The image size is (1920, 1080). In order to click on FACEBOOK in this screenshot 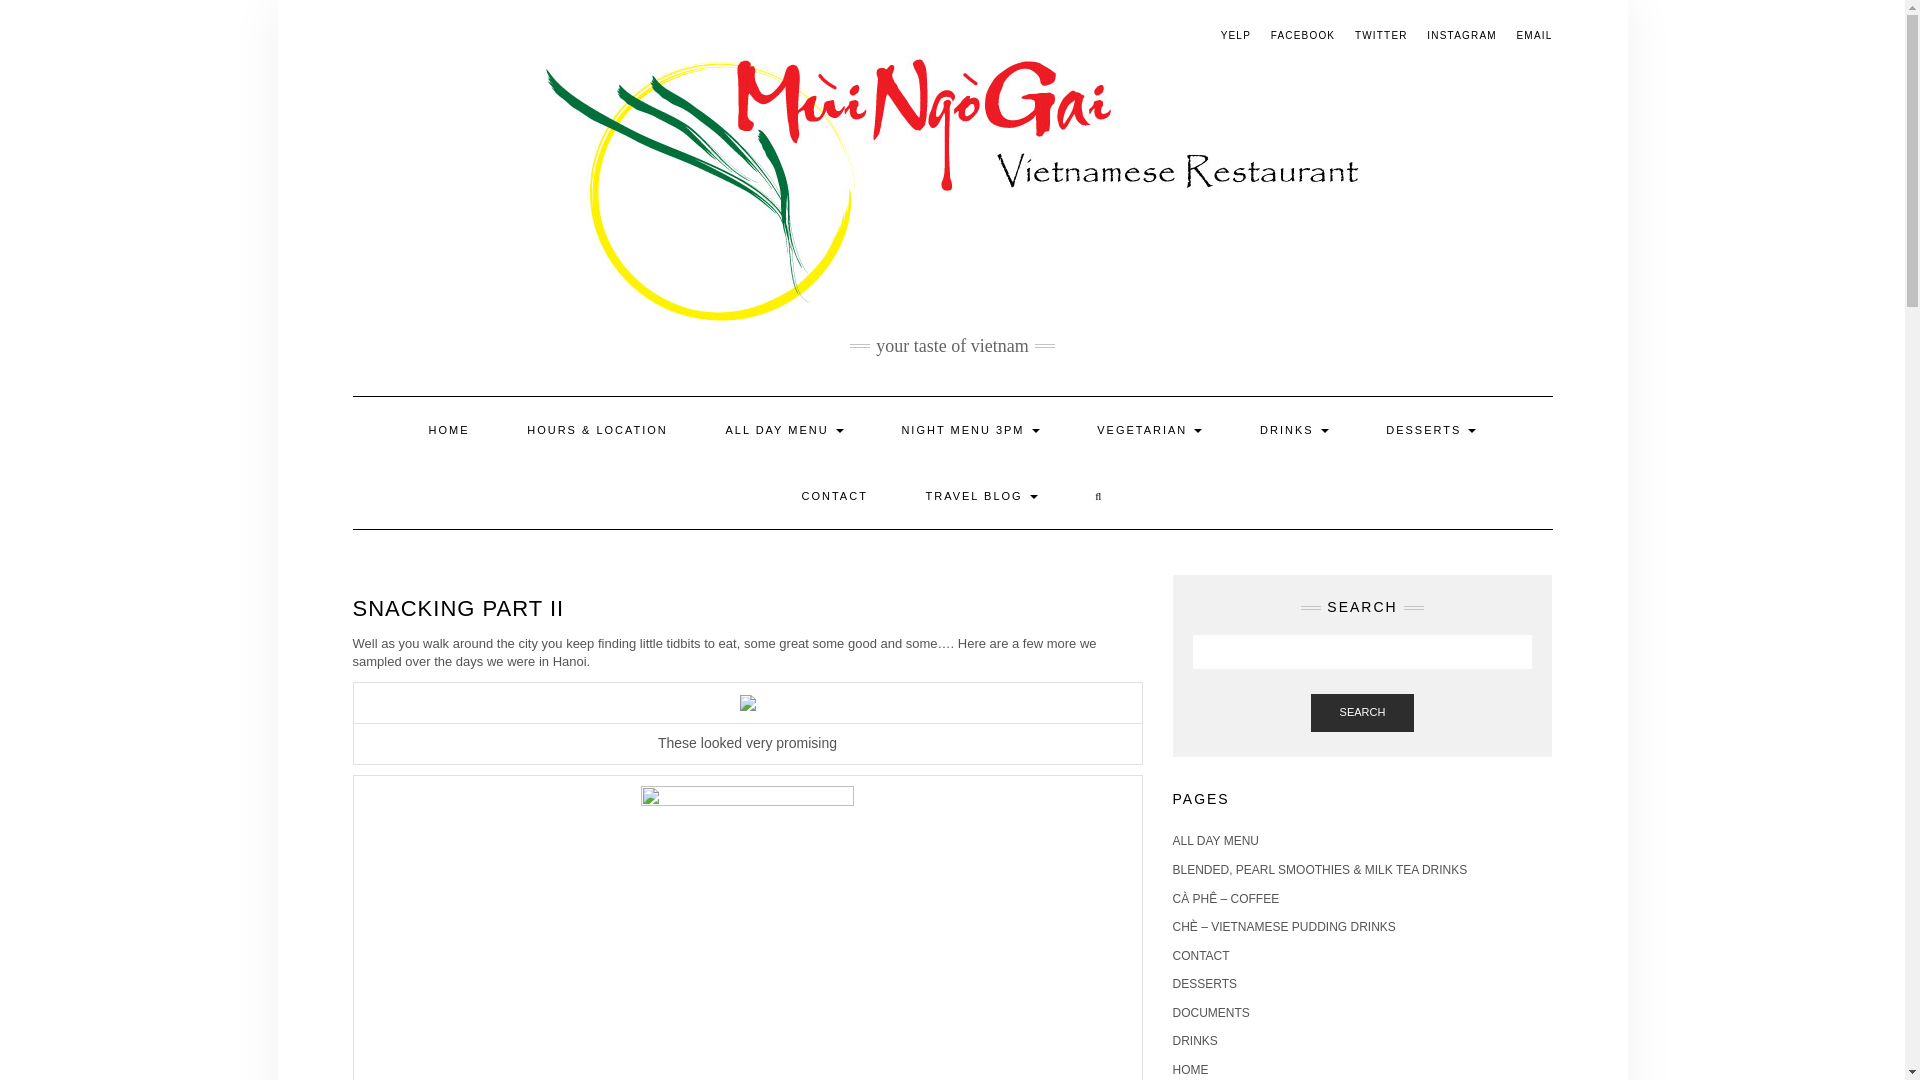, I will do `click(1304, 36)`.